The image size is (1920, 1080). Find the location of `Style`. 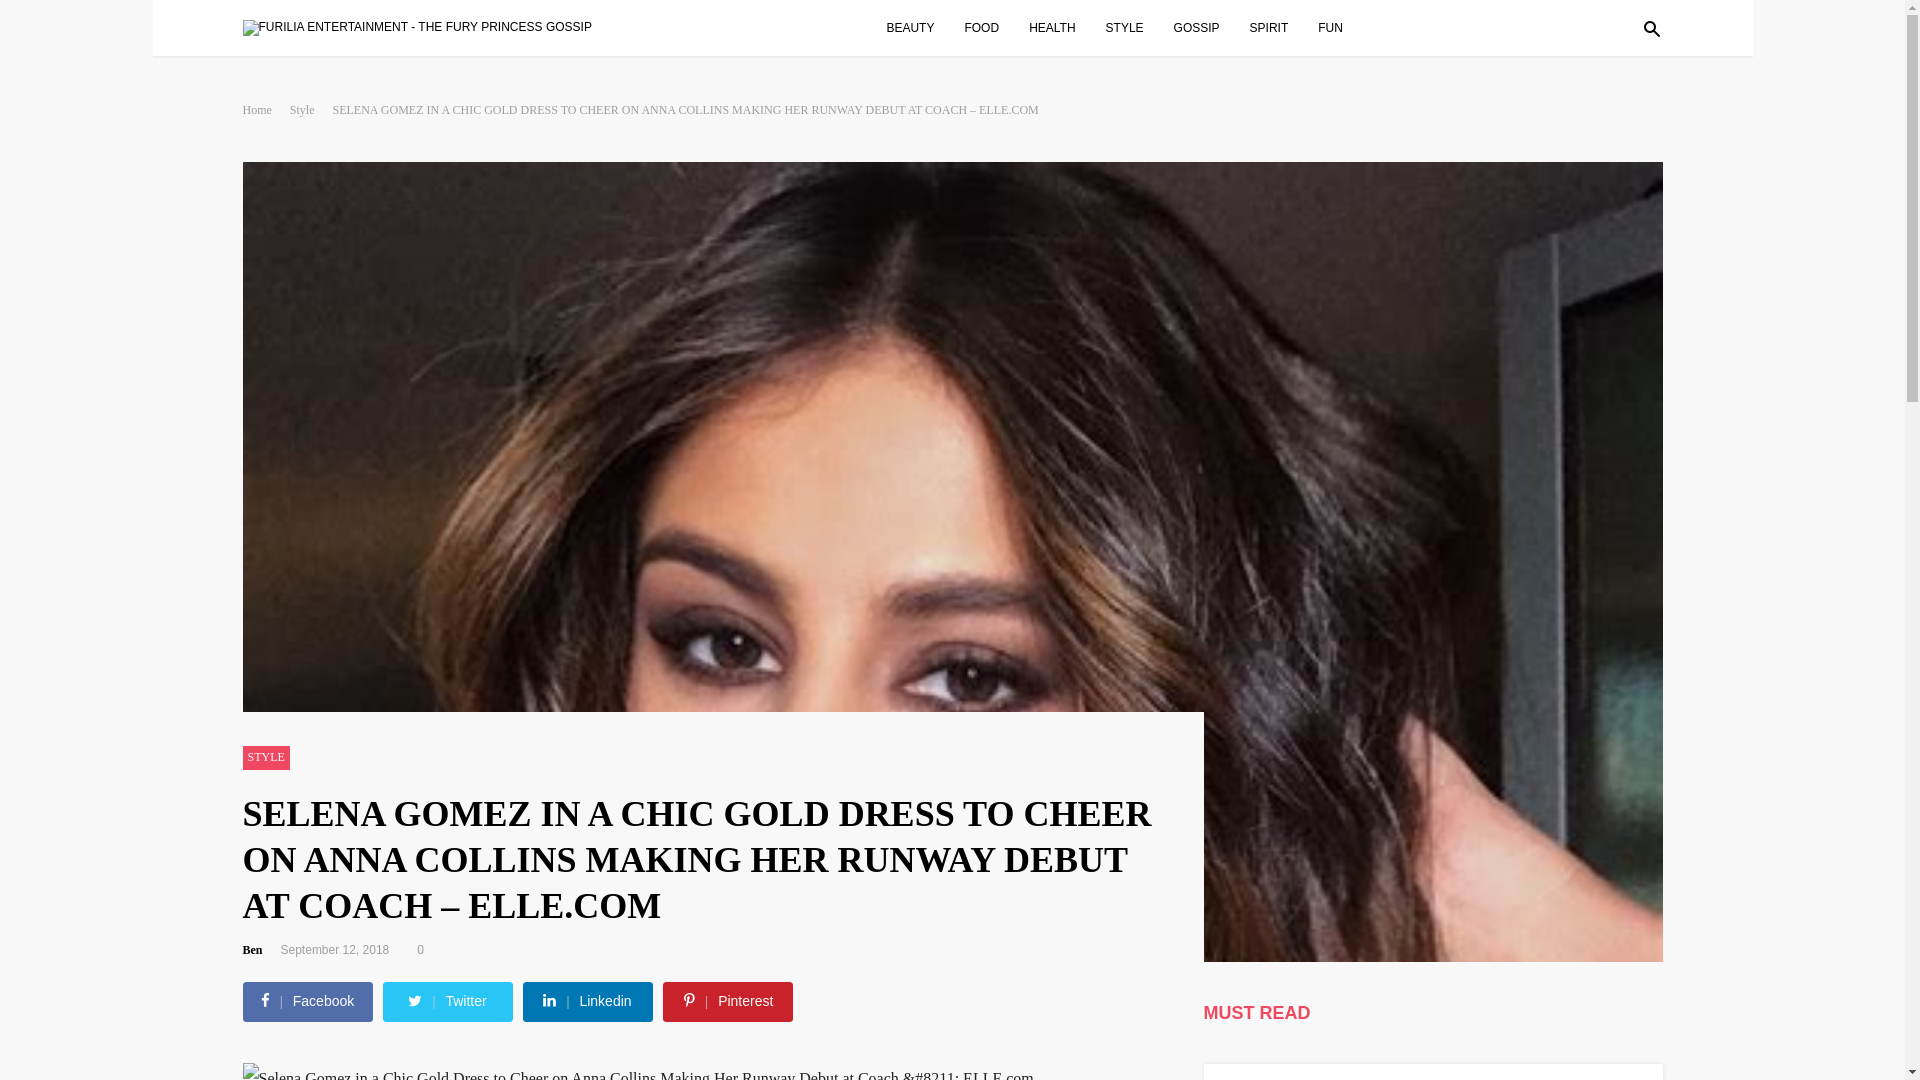

Style is located at coordinates (310, 109).